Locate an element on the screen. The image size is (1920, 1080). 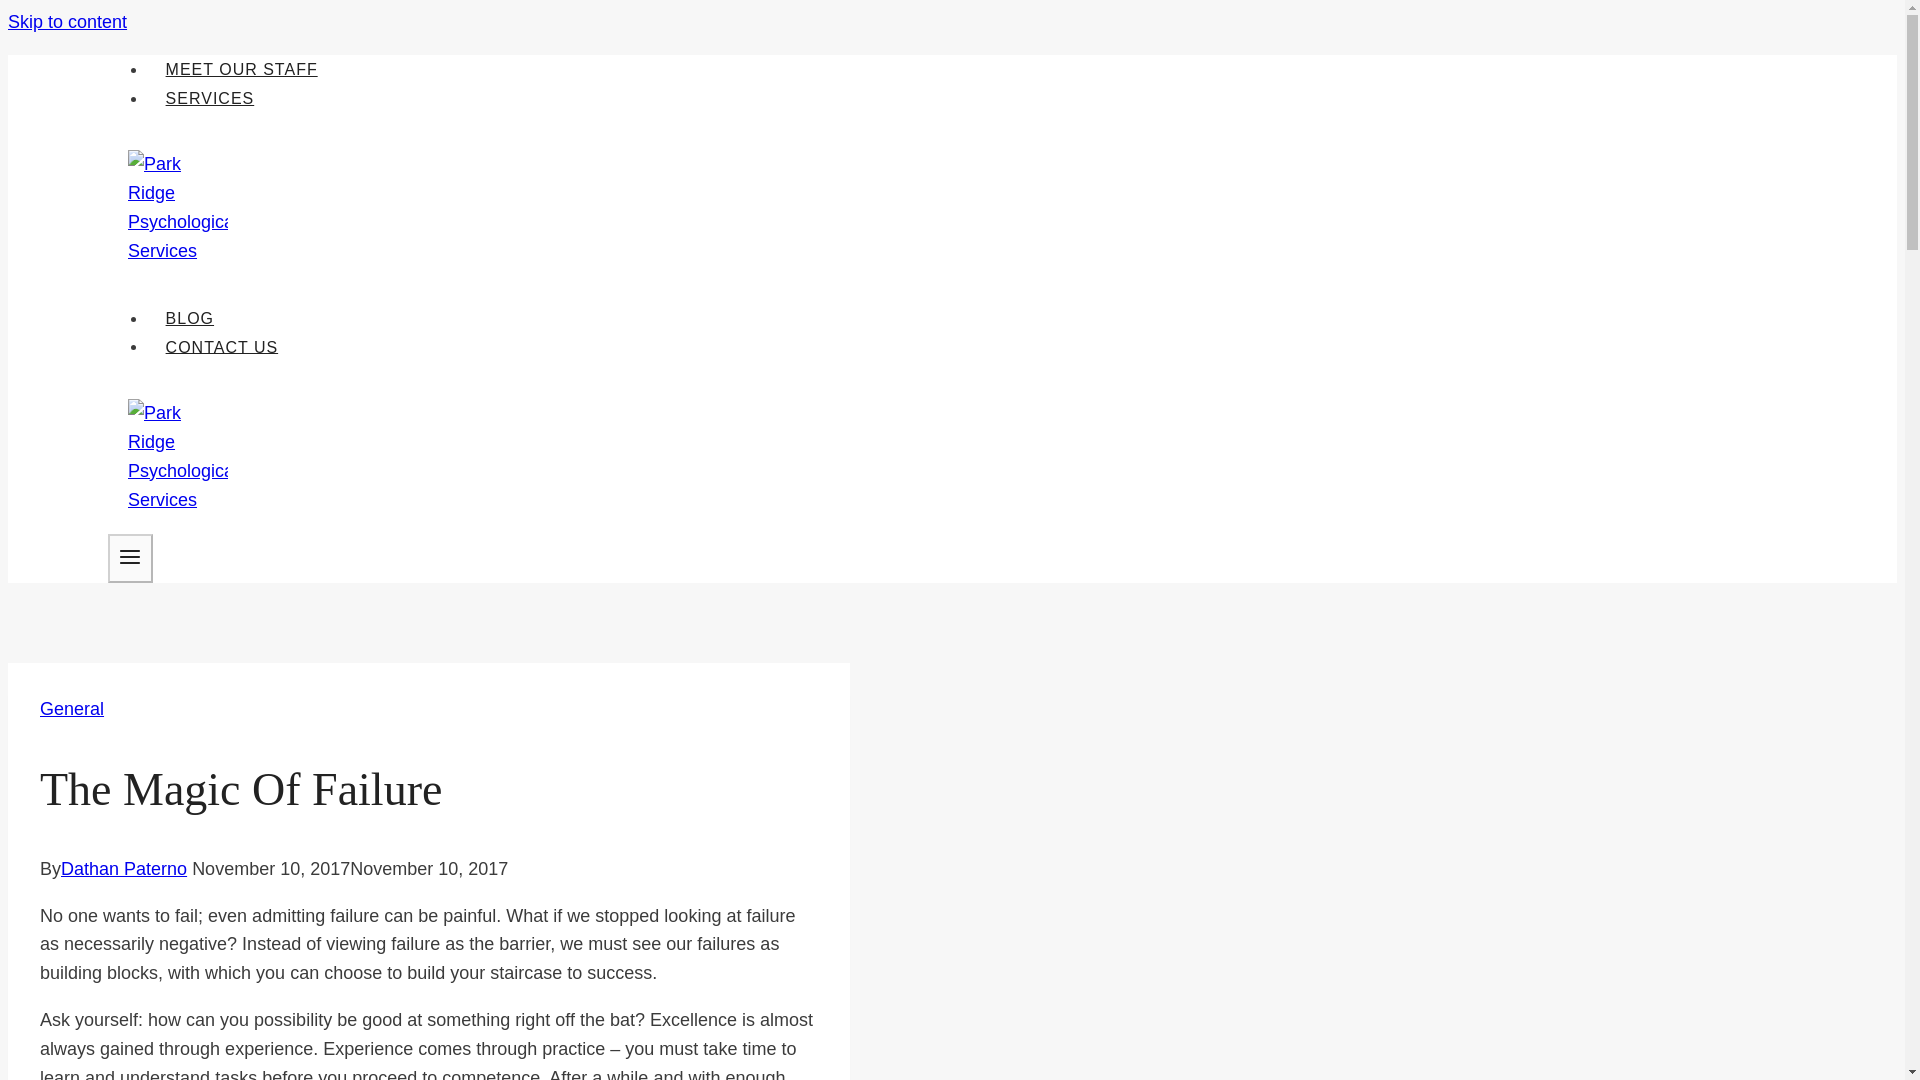
CONTACT US is located at coordinates (221, 347).